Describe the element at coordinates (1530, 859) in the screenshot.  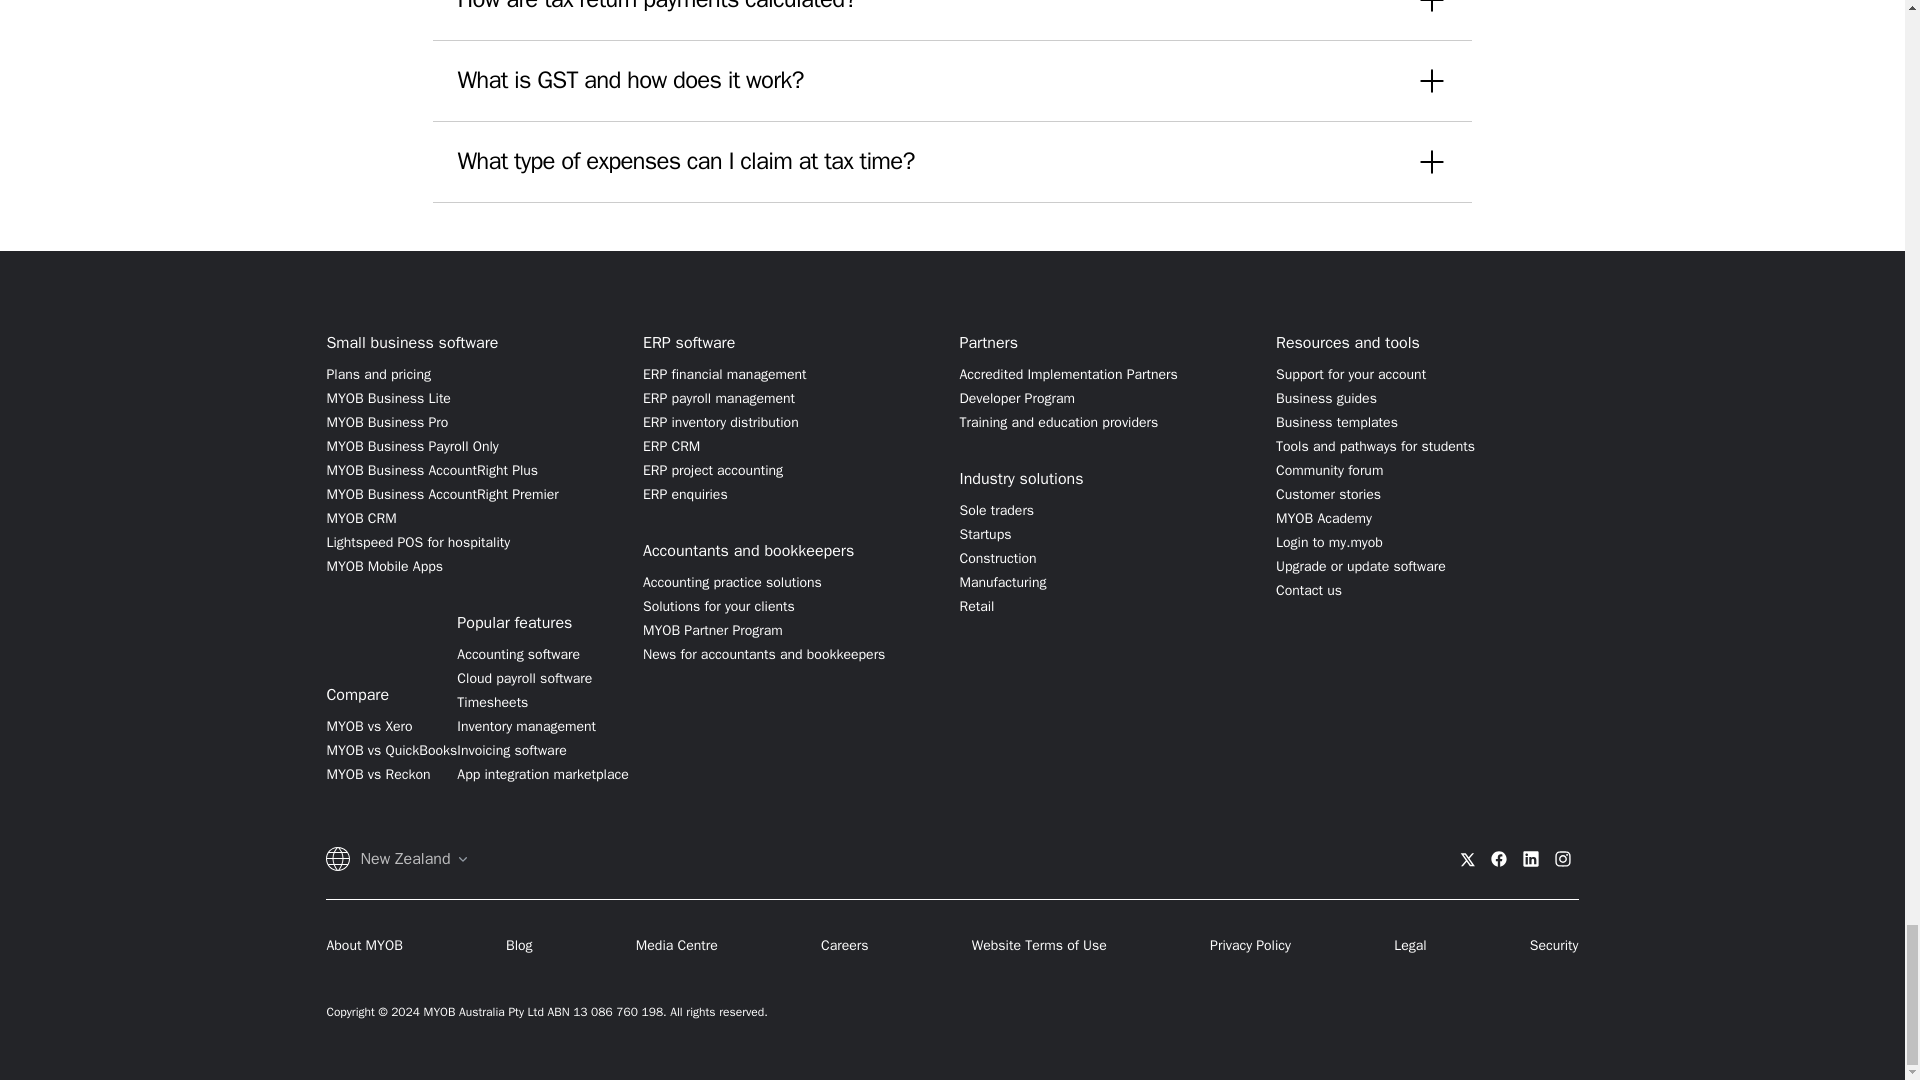
I see `LinkedIn` at that location.